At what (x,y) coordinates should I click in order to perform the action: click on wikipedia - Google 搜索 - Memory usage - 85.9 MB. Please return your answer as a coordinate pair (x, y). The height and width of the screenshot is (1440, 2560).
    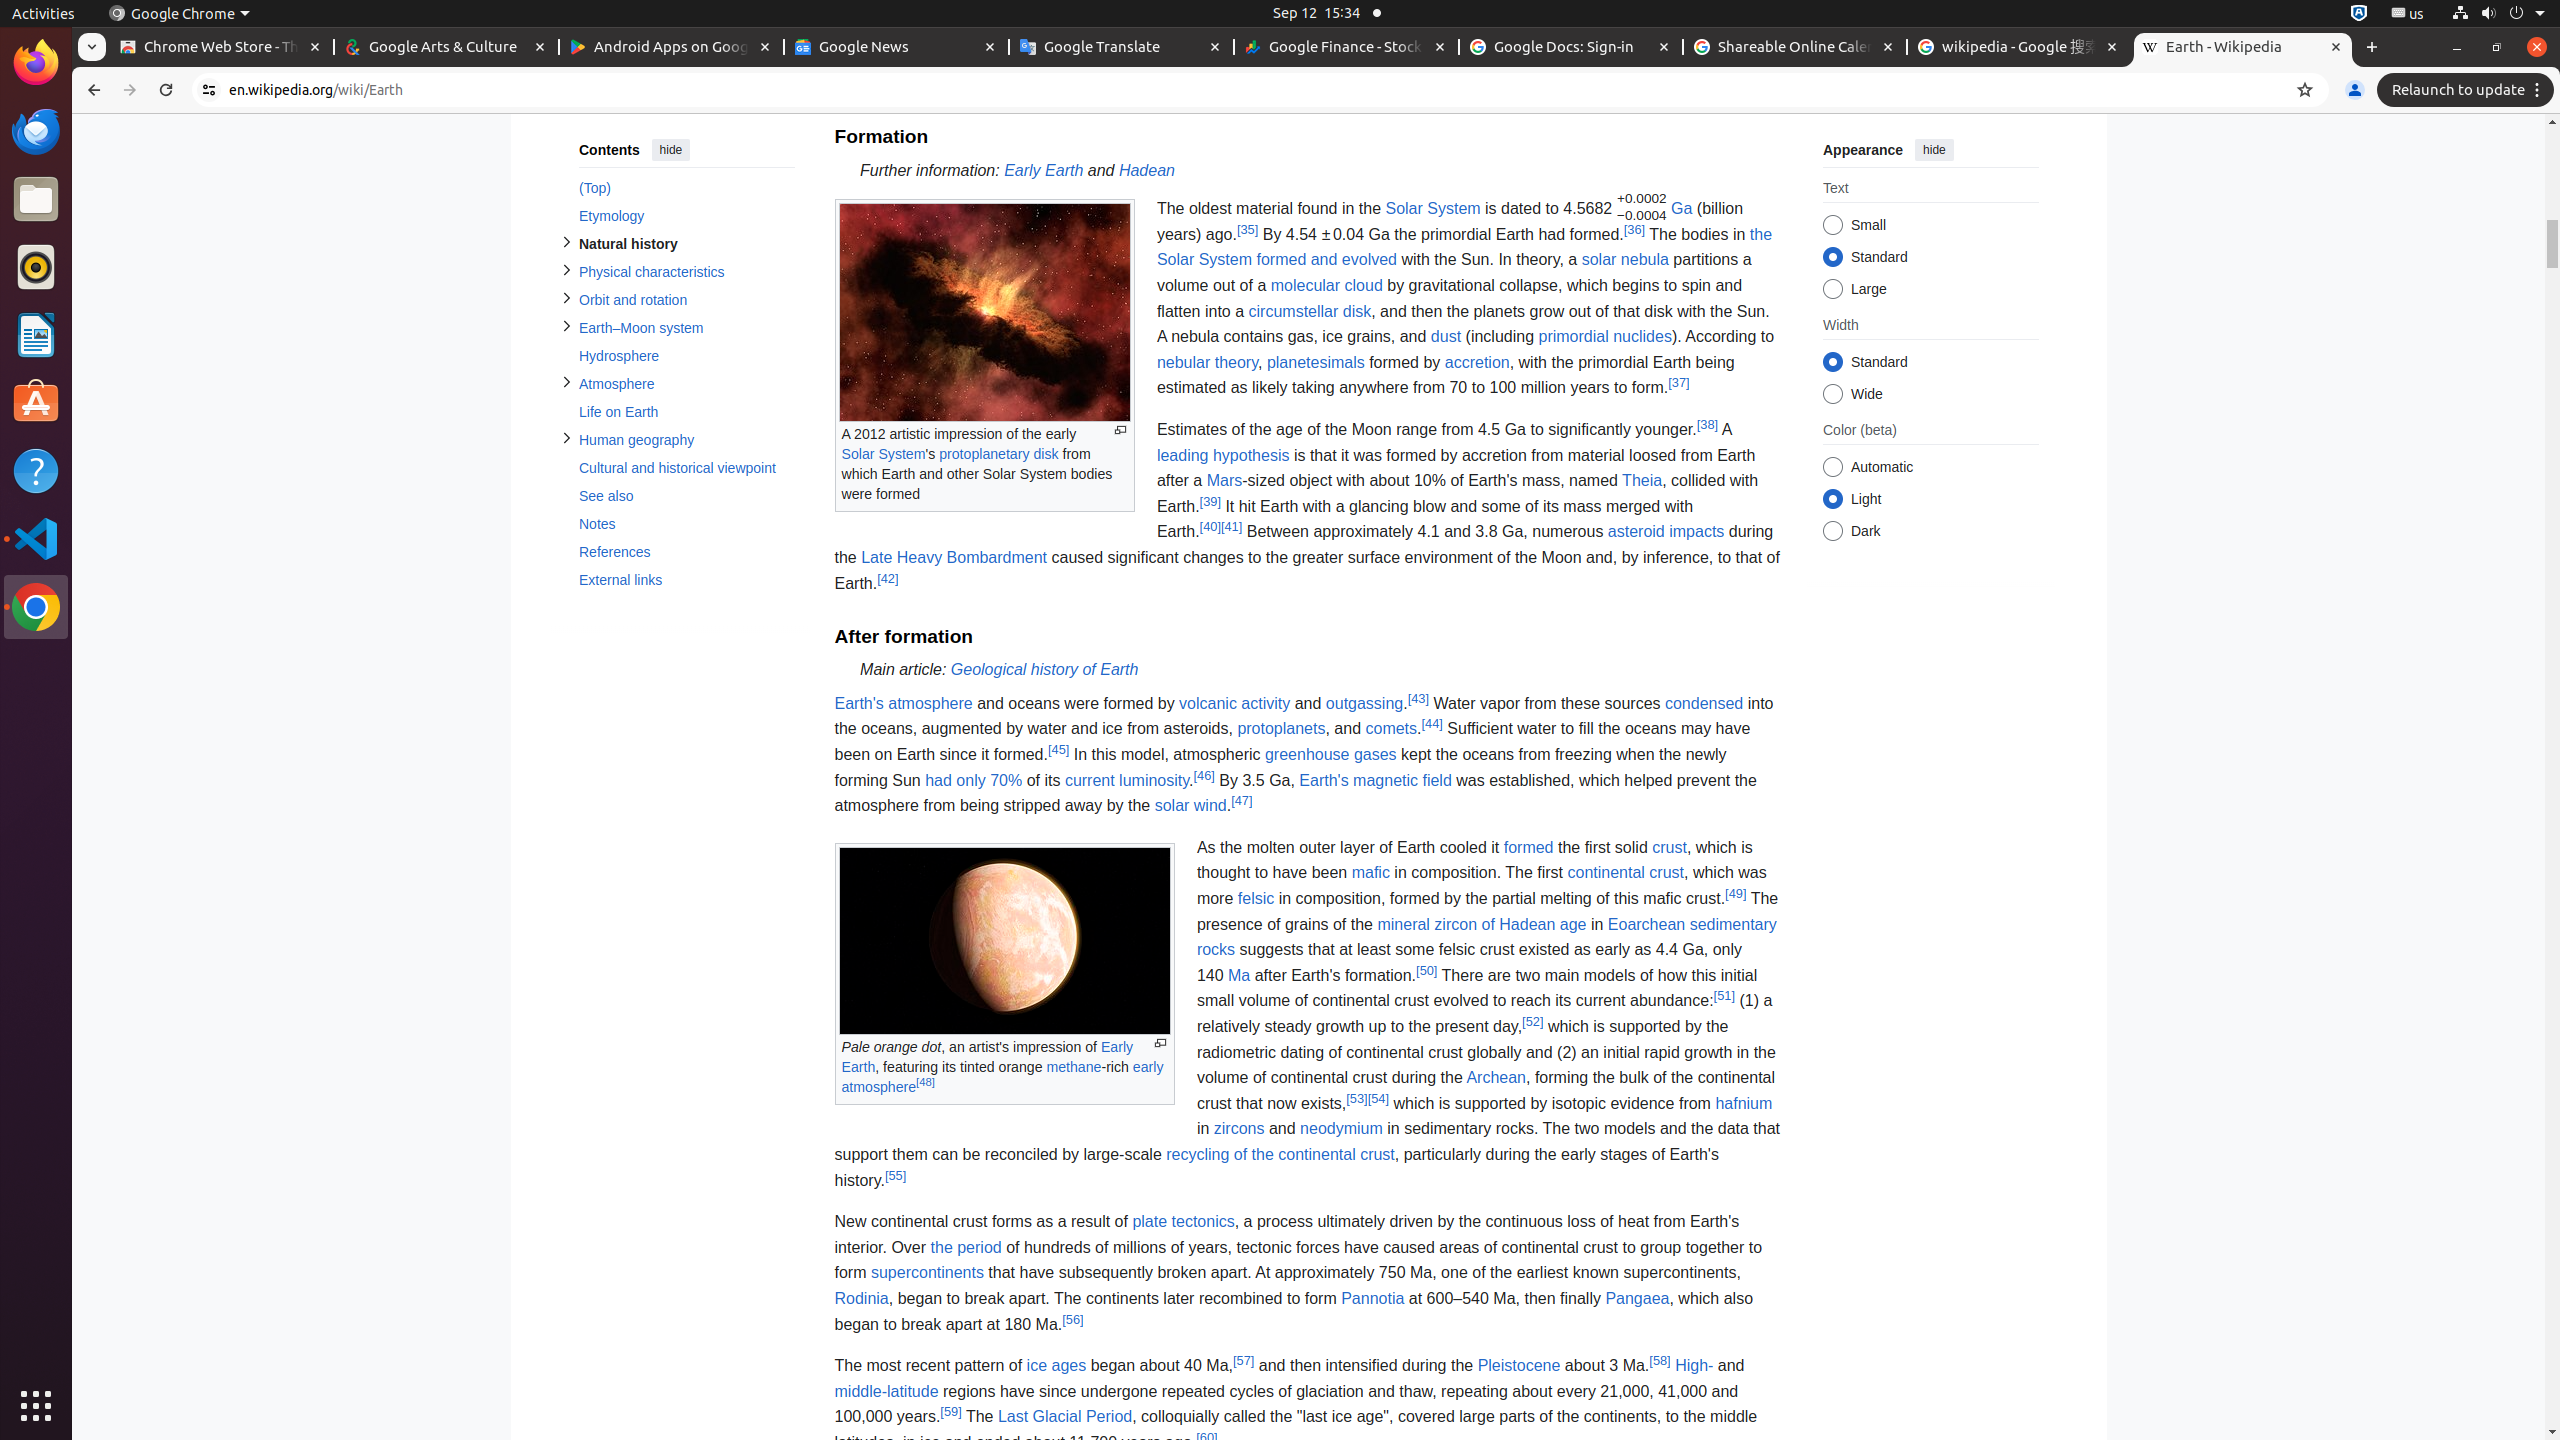
    Looking at the image, I should click on (2019, 48).